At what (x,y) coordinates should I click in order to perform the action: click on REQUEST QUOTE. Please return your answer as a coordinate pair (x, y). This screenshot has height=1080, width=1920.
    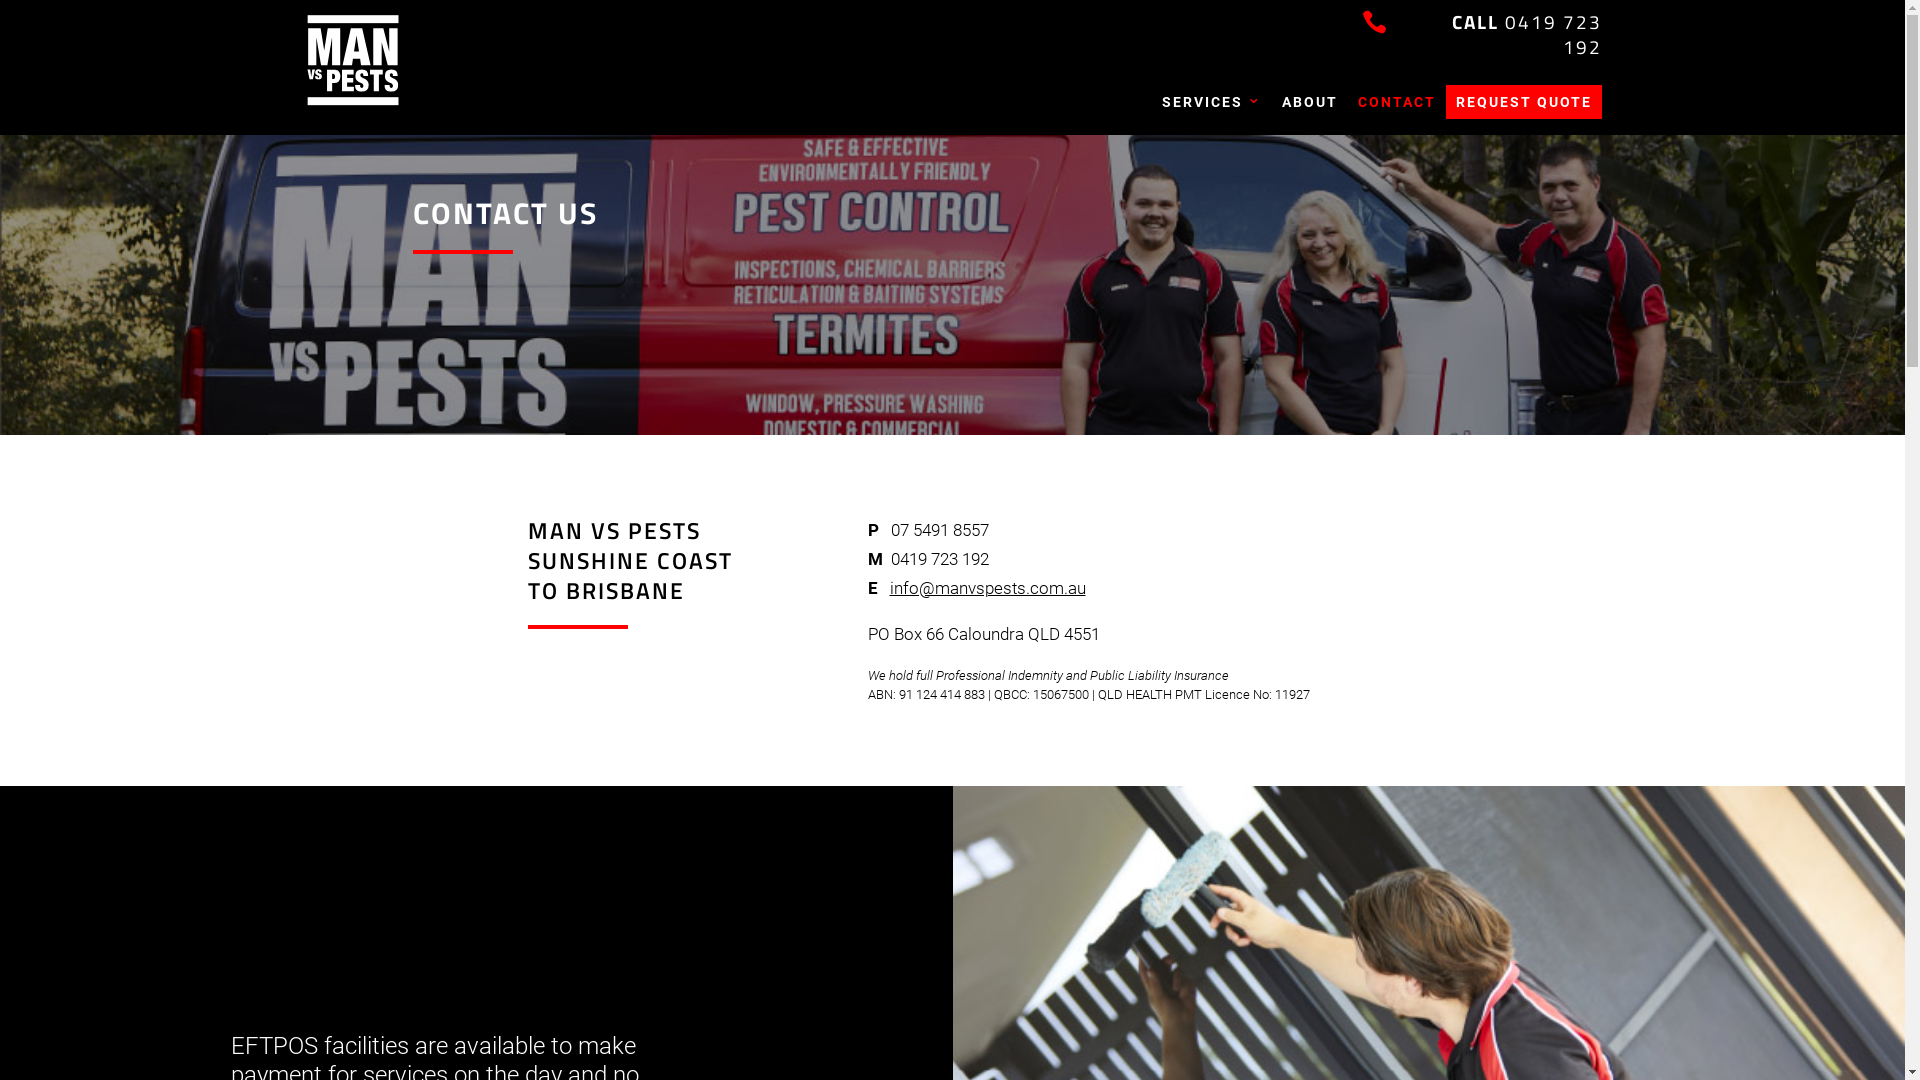
    Looking at the image, I should click on (1524, 102).